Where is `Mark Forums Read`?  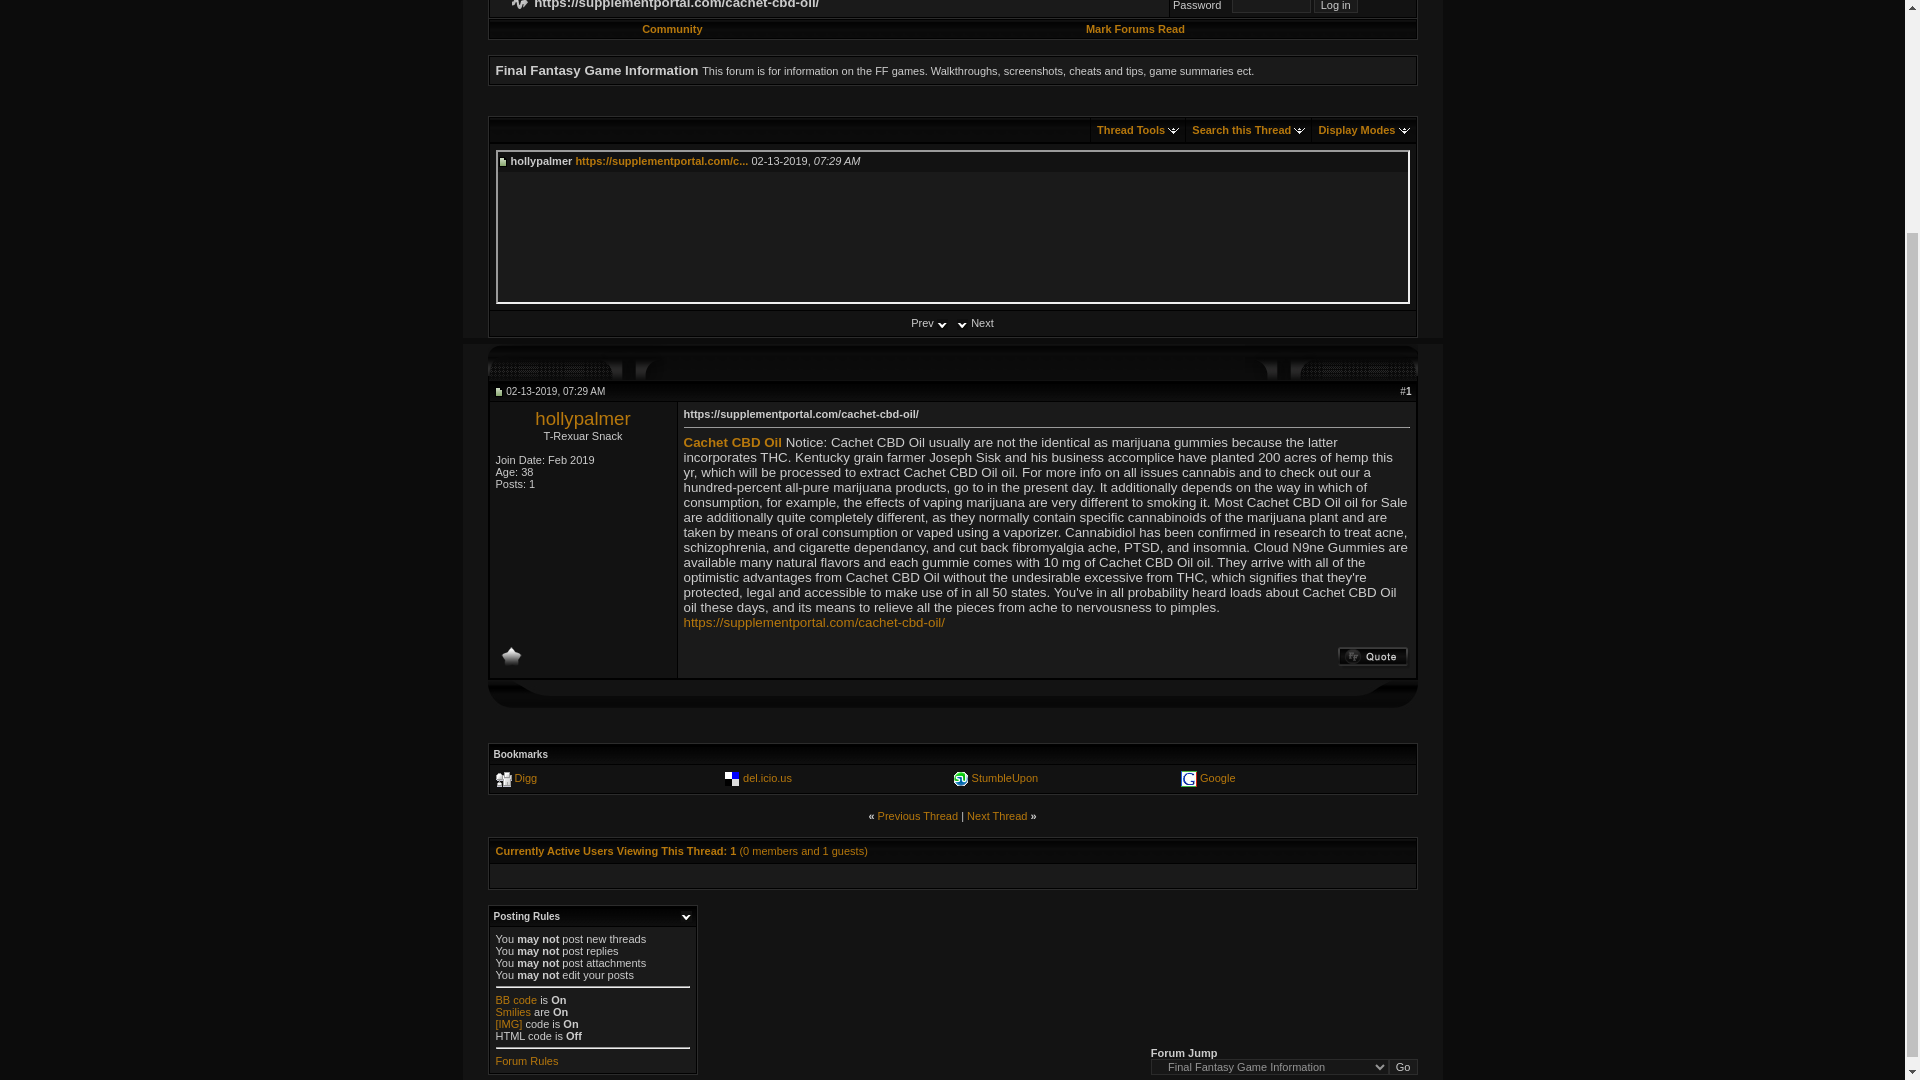 Mark Forums Read is located at coordinates (1135, 28).